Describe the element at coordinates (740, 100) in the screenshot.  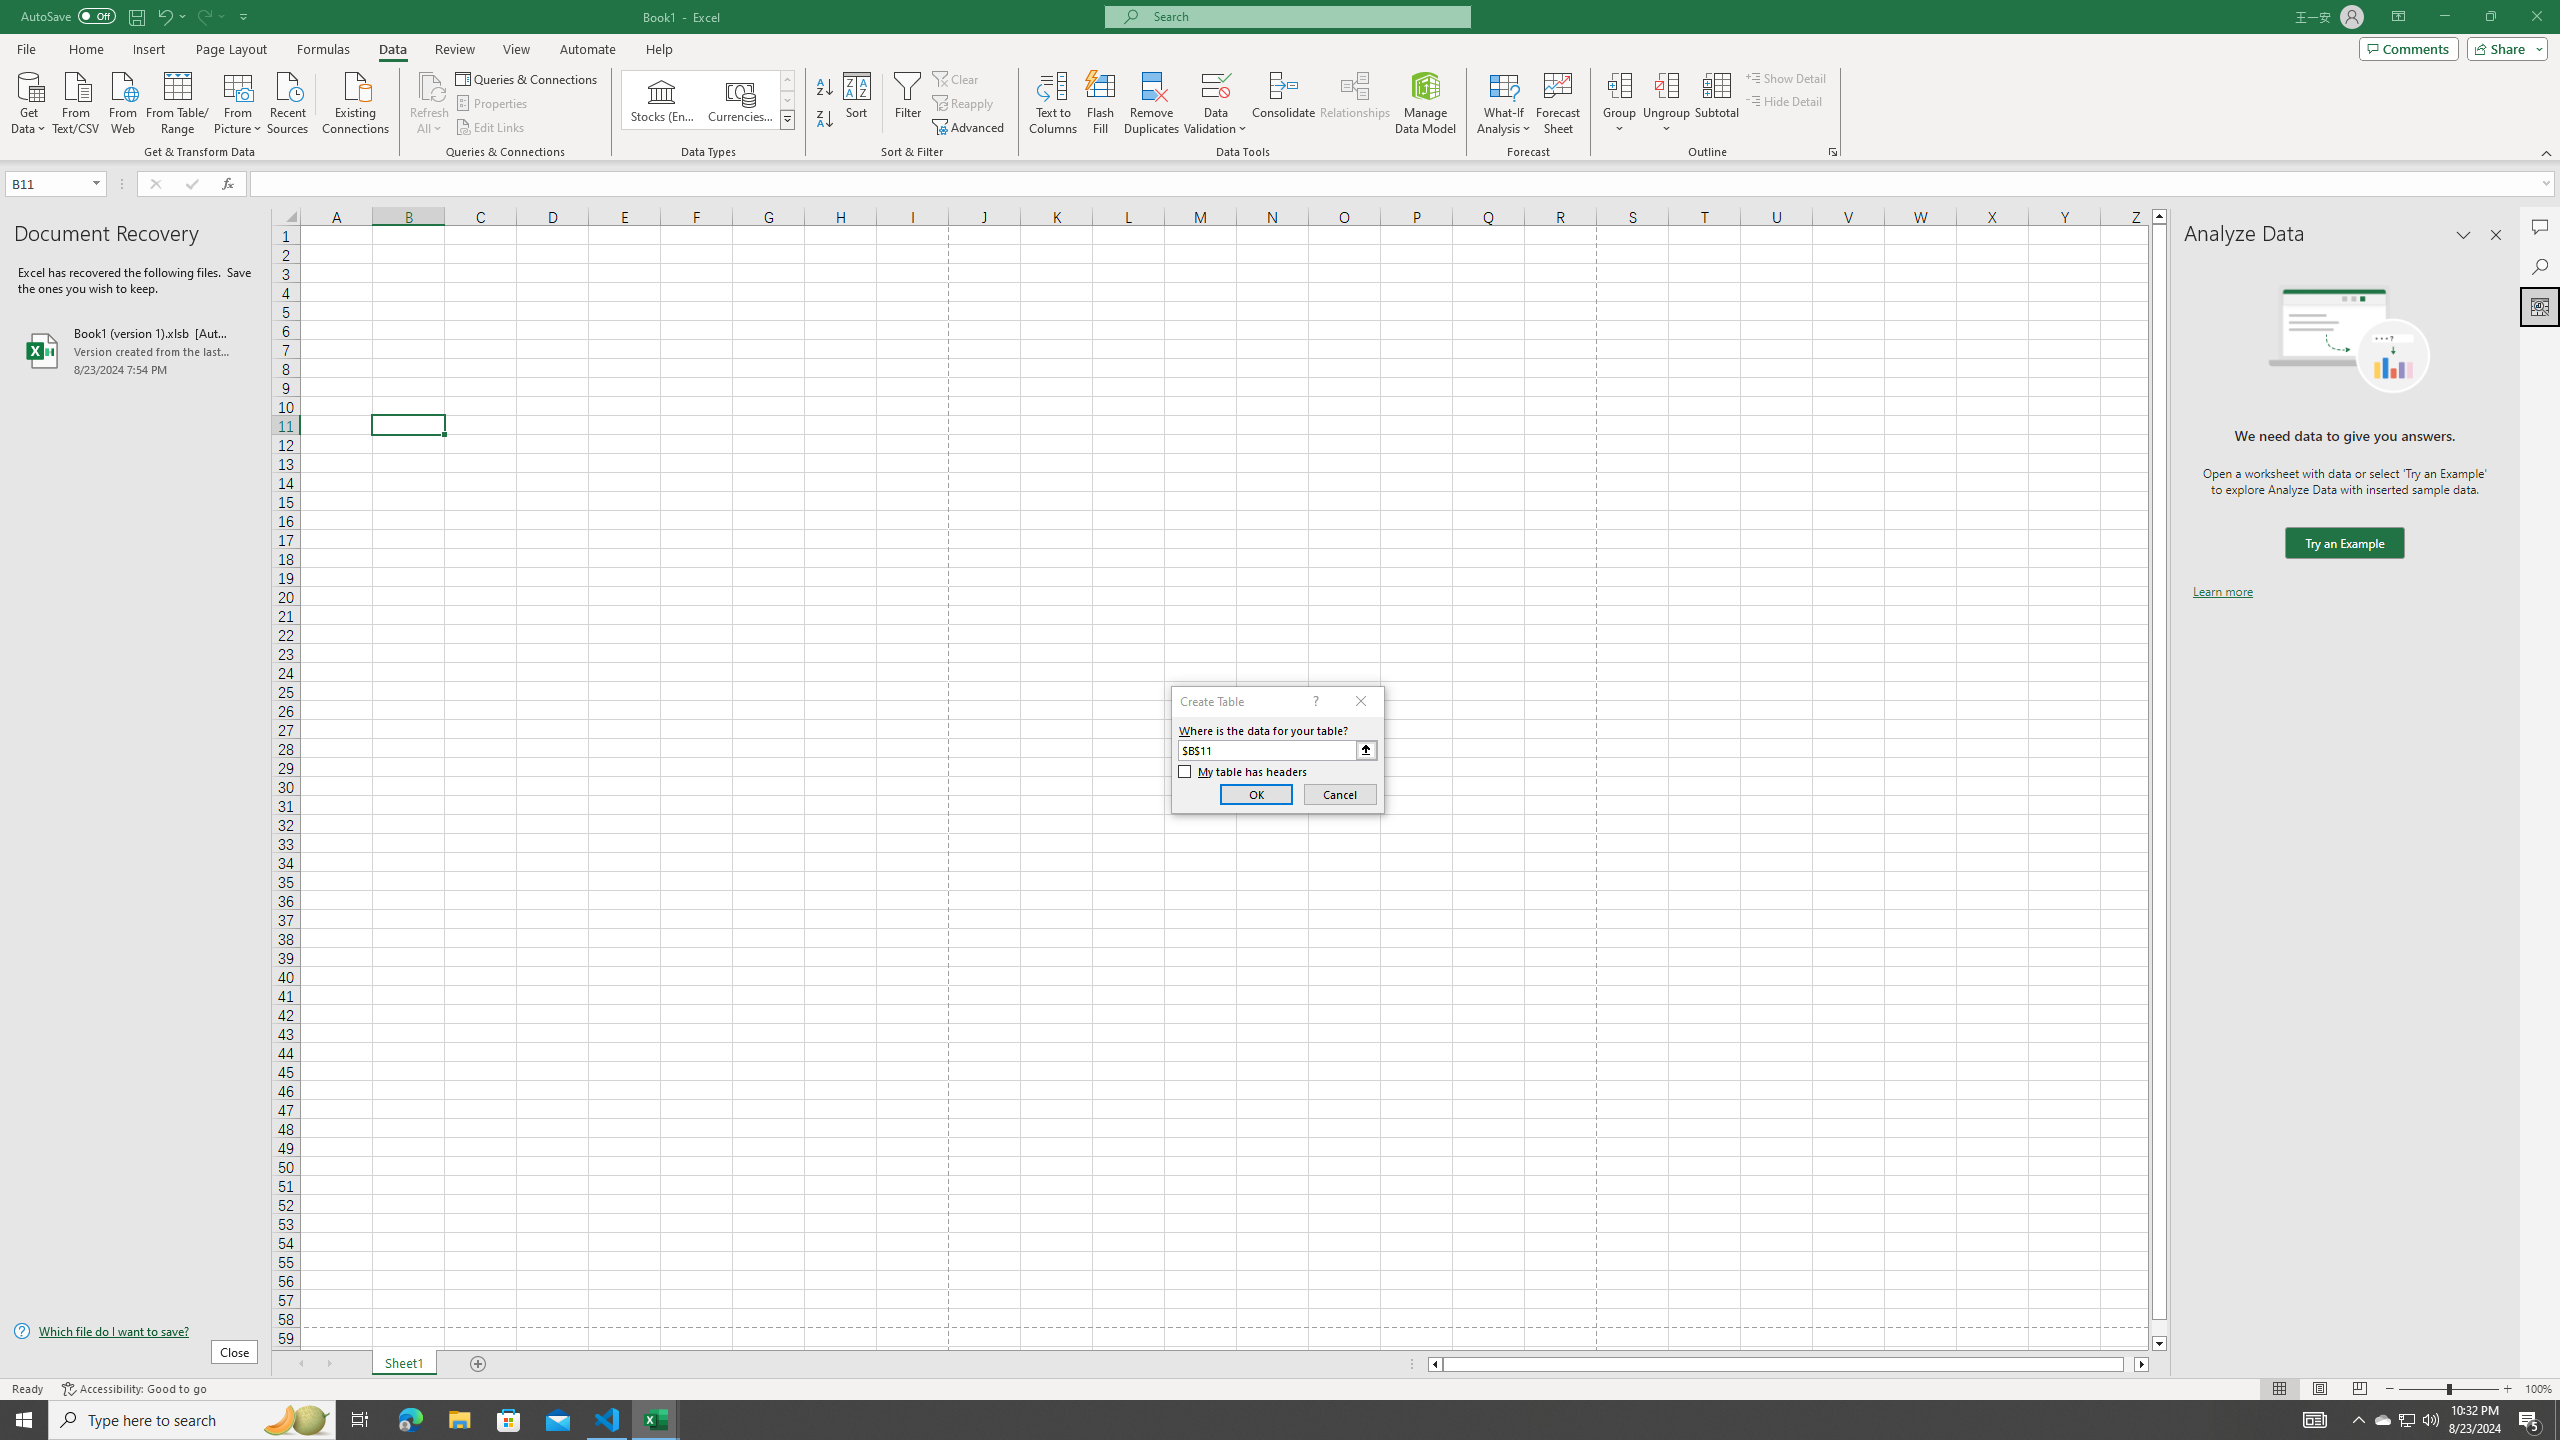
I see `Currencies (English)` at that location.